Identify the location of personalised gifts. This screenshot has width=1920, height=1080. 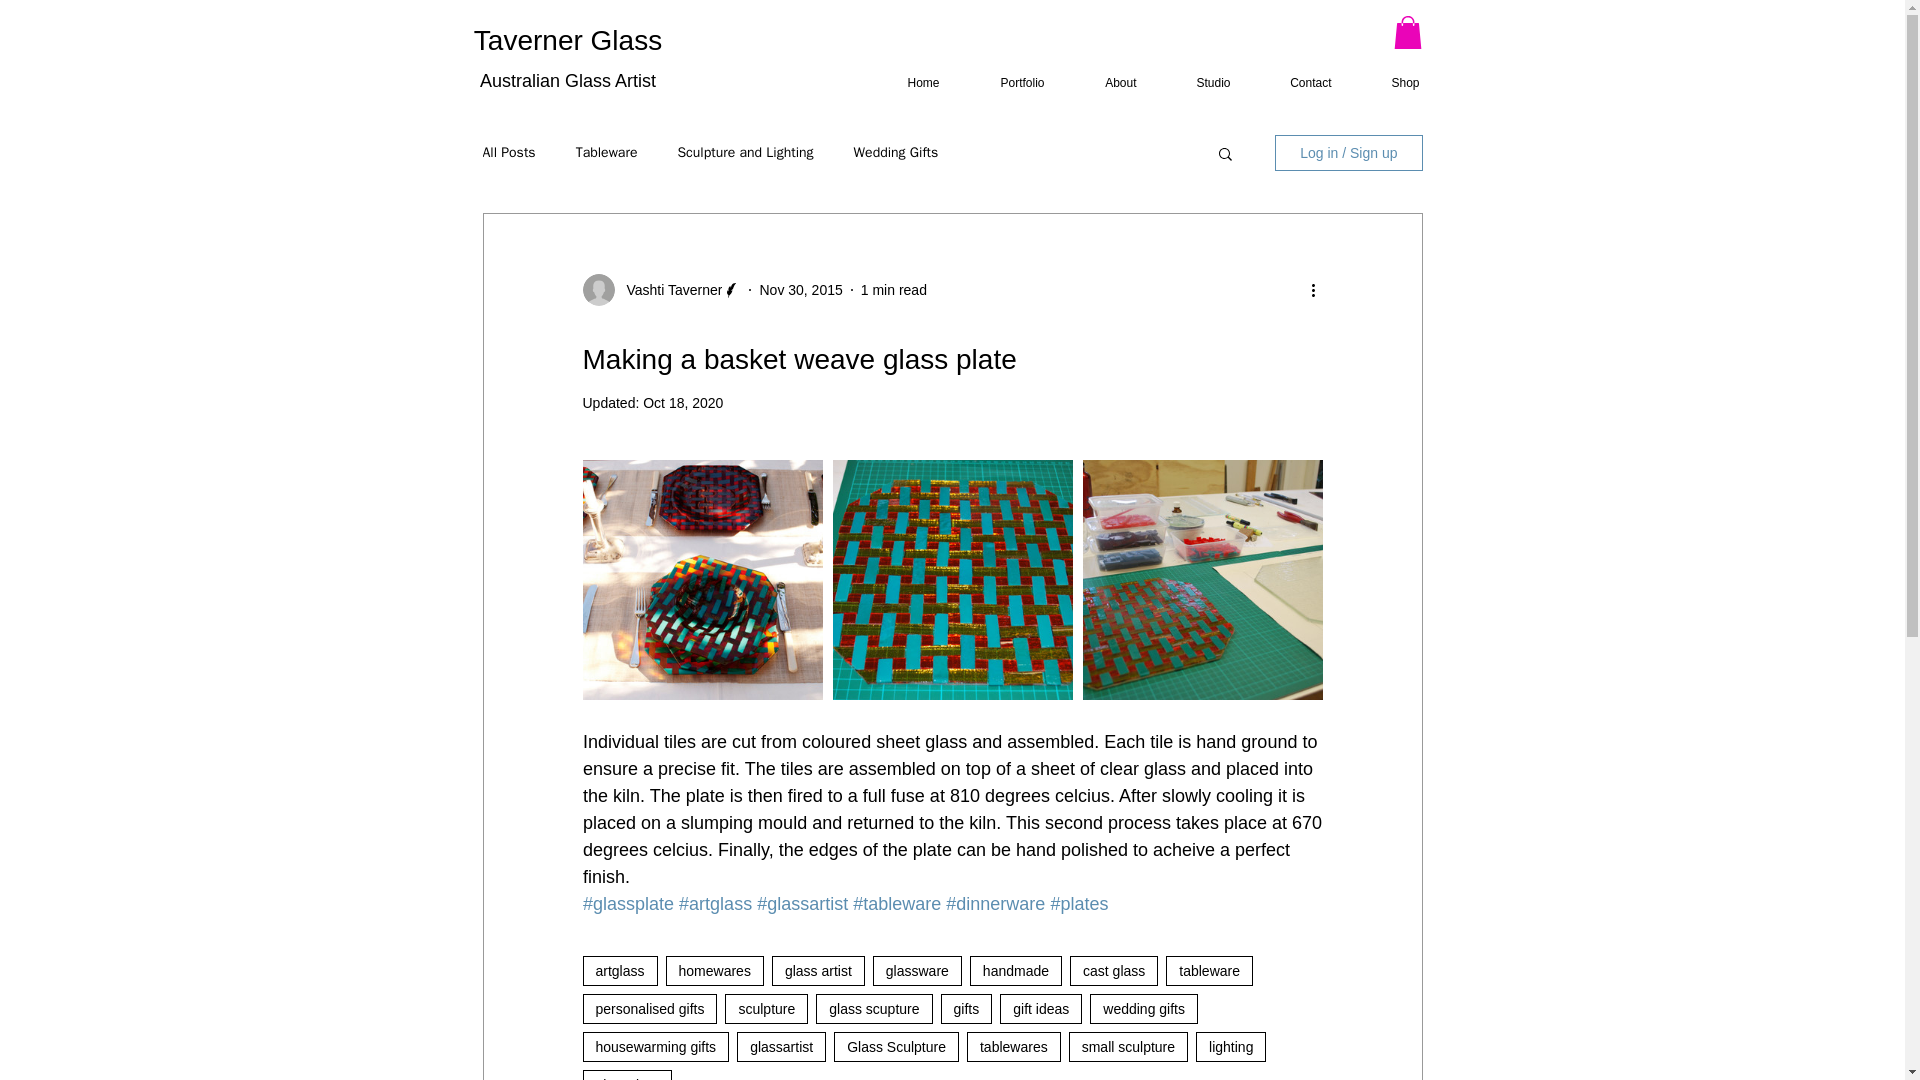
(648, 1008).